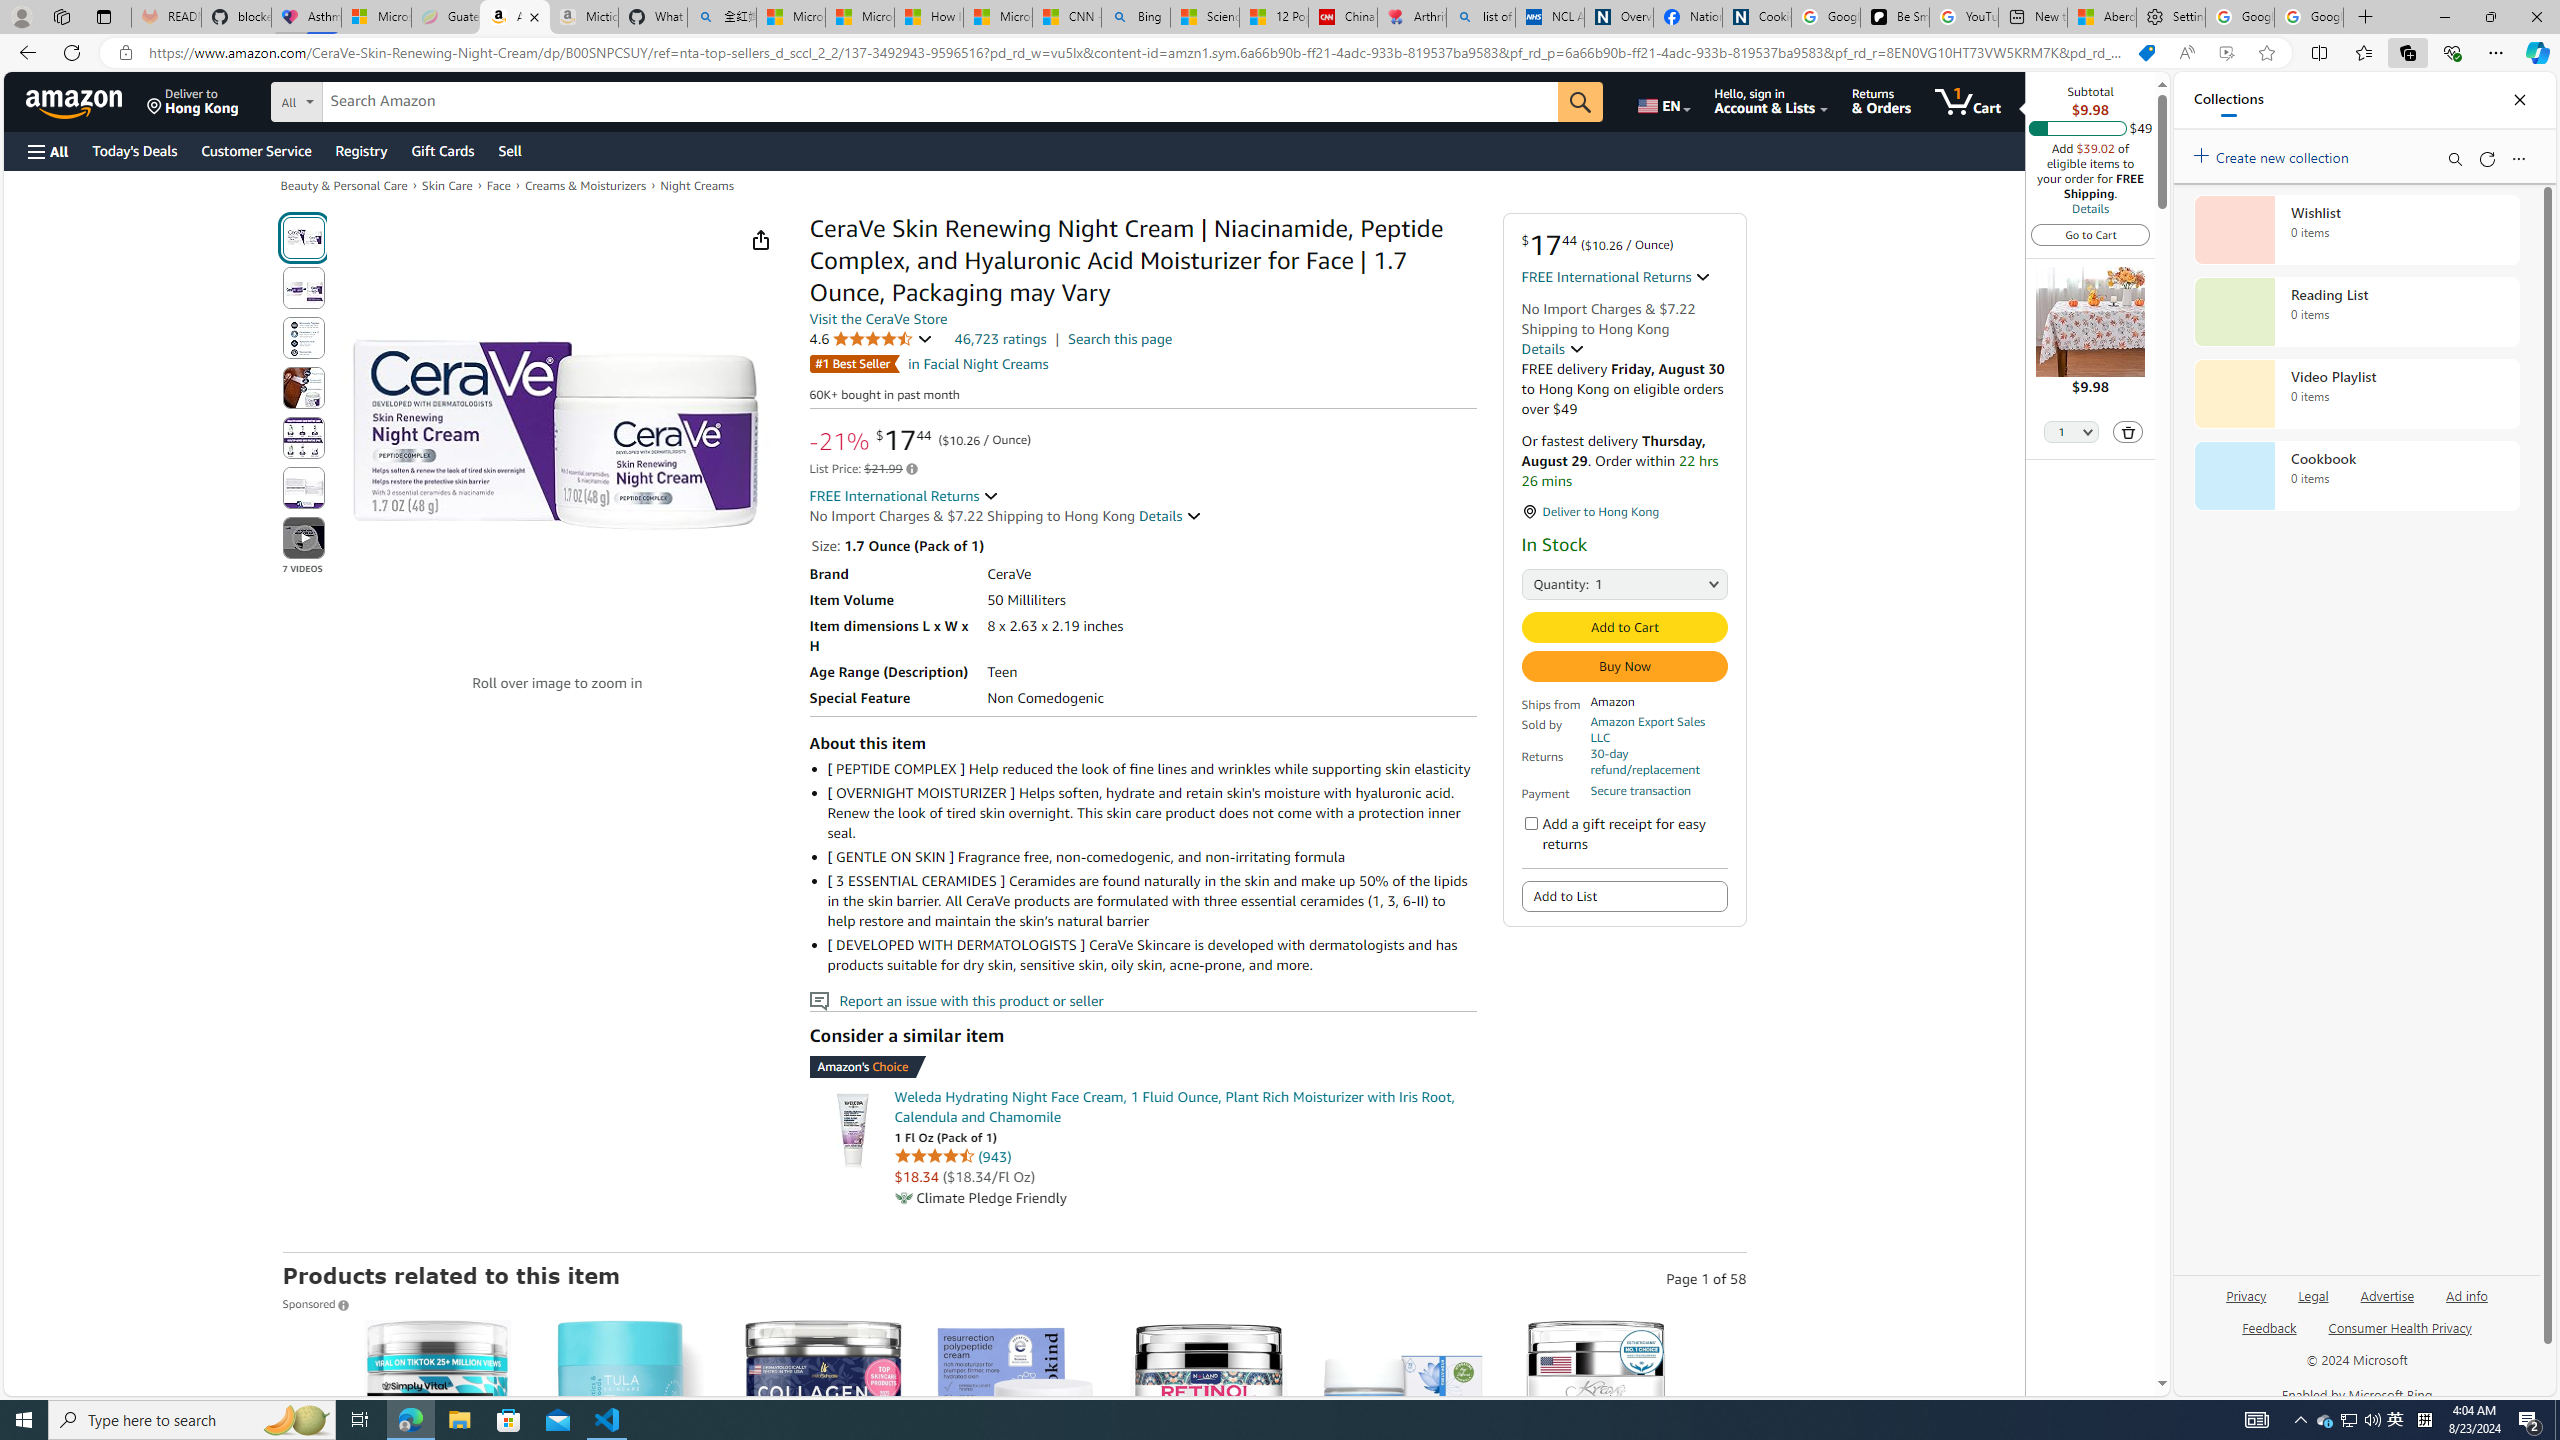 This screenshot has width=2560, height=1440. I want to click on Split screen, so click(2318, 52).